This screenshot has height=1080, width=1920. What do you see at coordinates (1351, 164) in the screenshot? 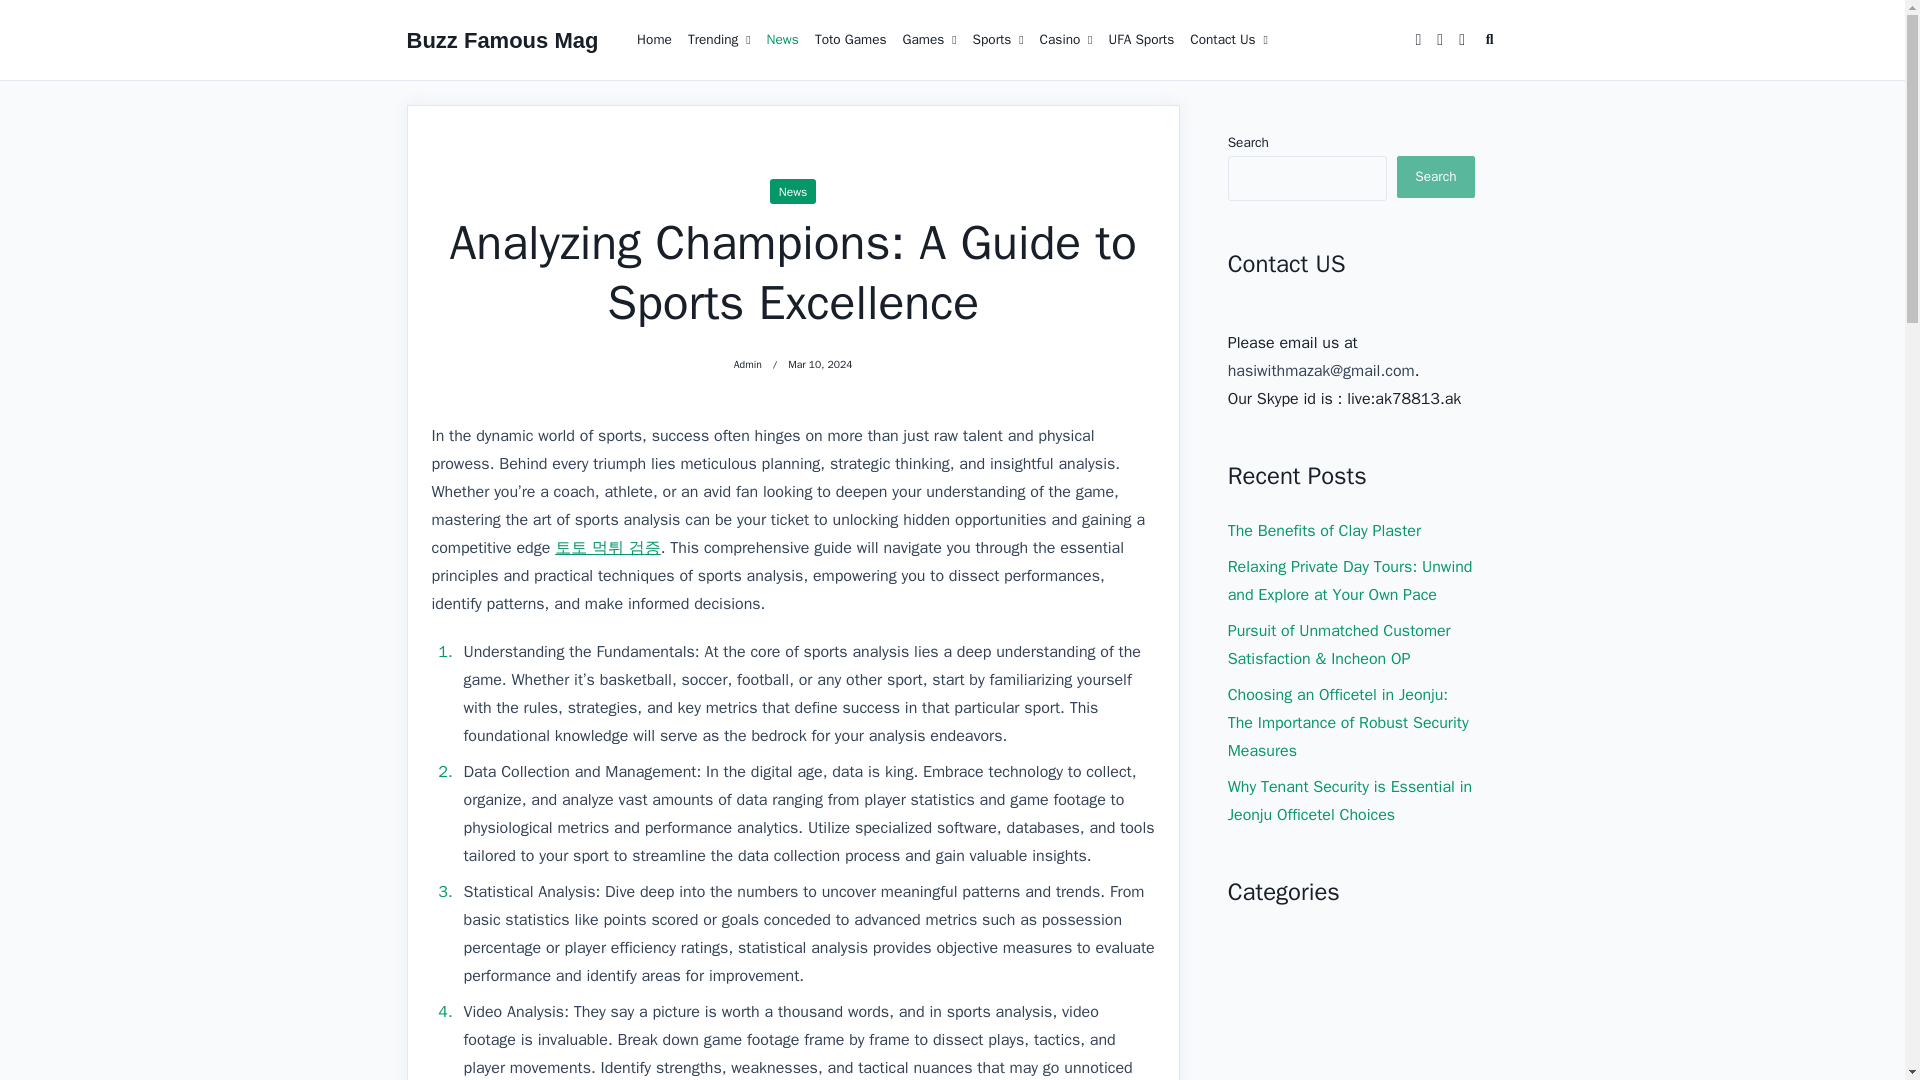
I see `Categories` at bounding box center [1351, 164].